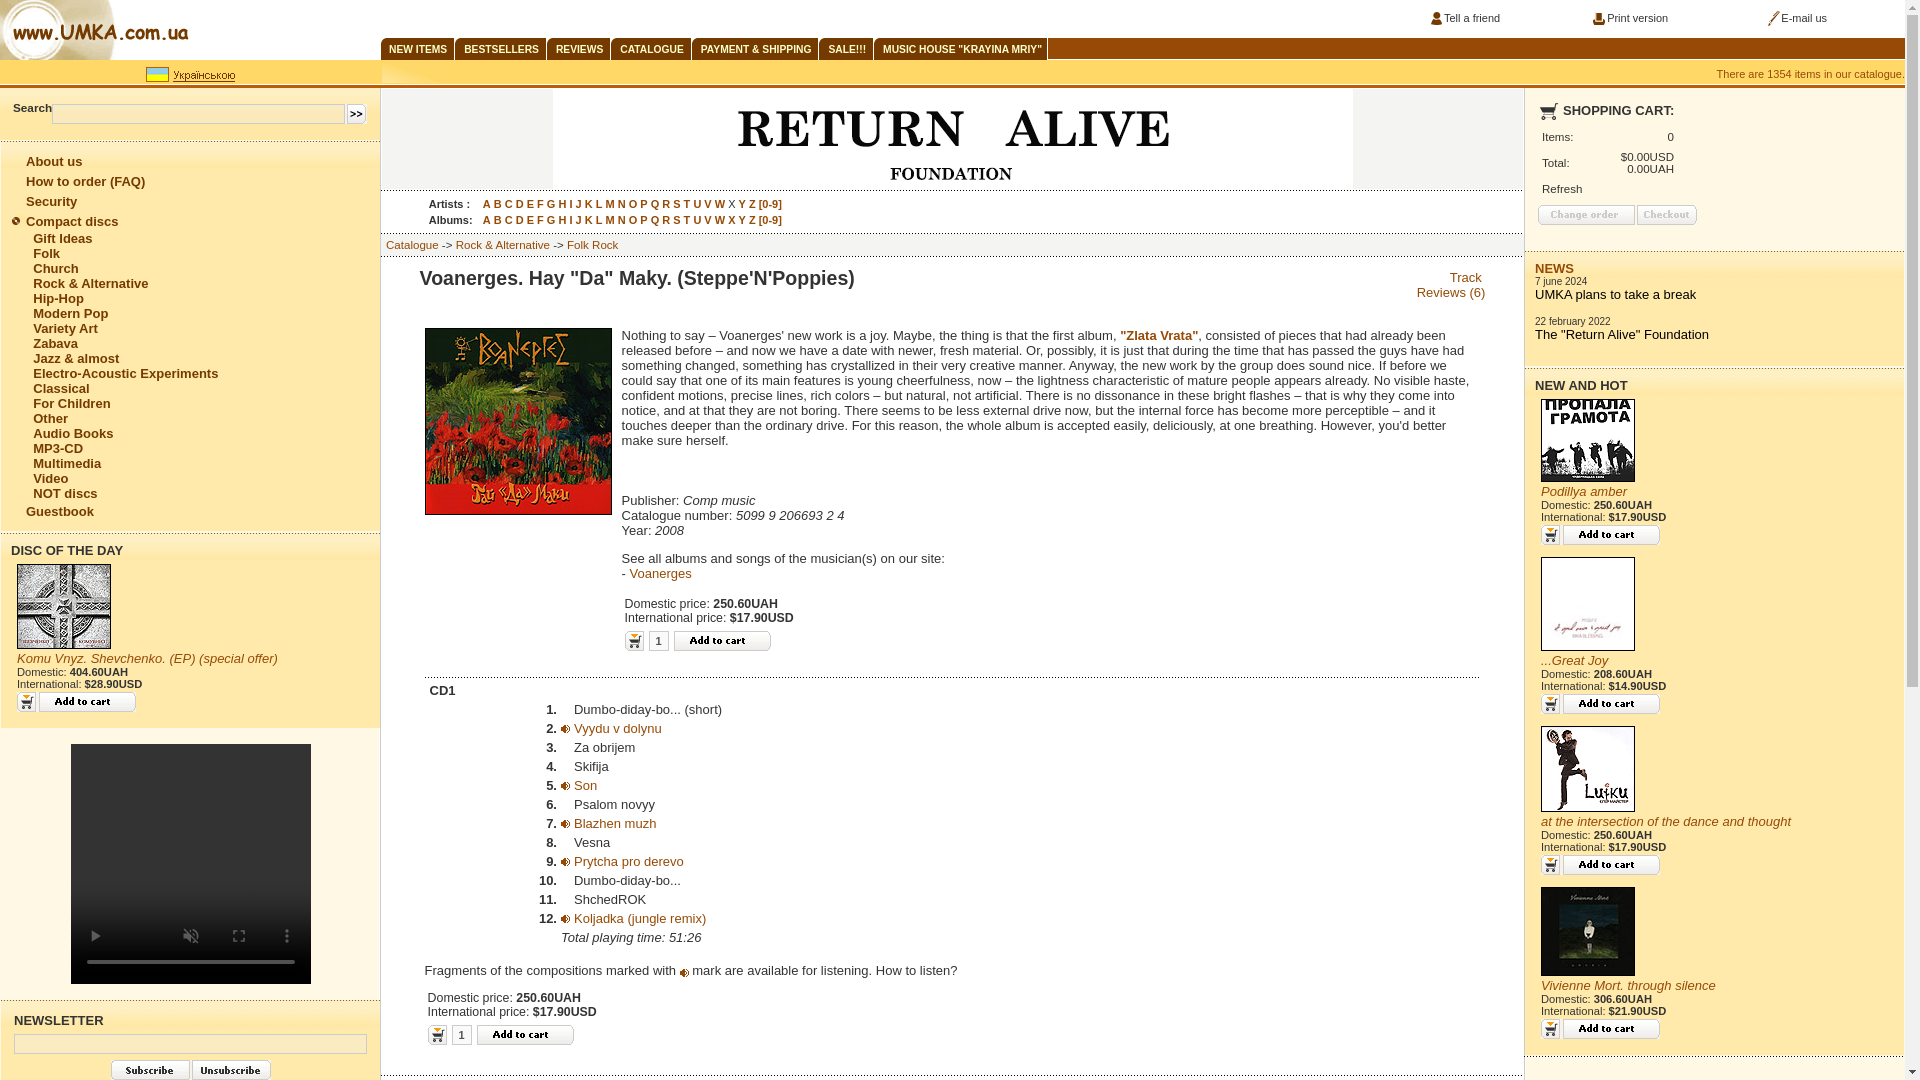  What do you see at coordinates (565, 822) in the screenshot?
I see `Mp3` at bounding box center [565, 822].